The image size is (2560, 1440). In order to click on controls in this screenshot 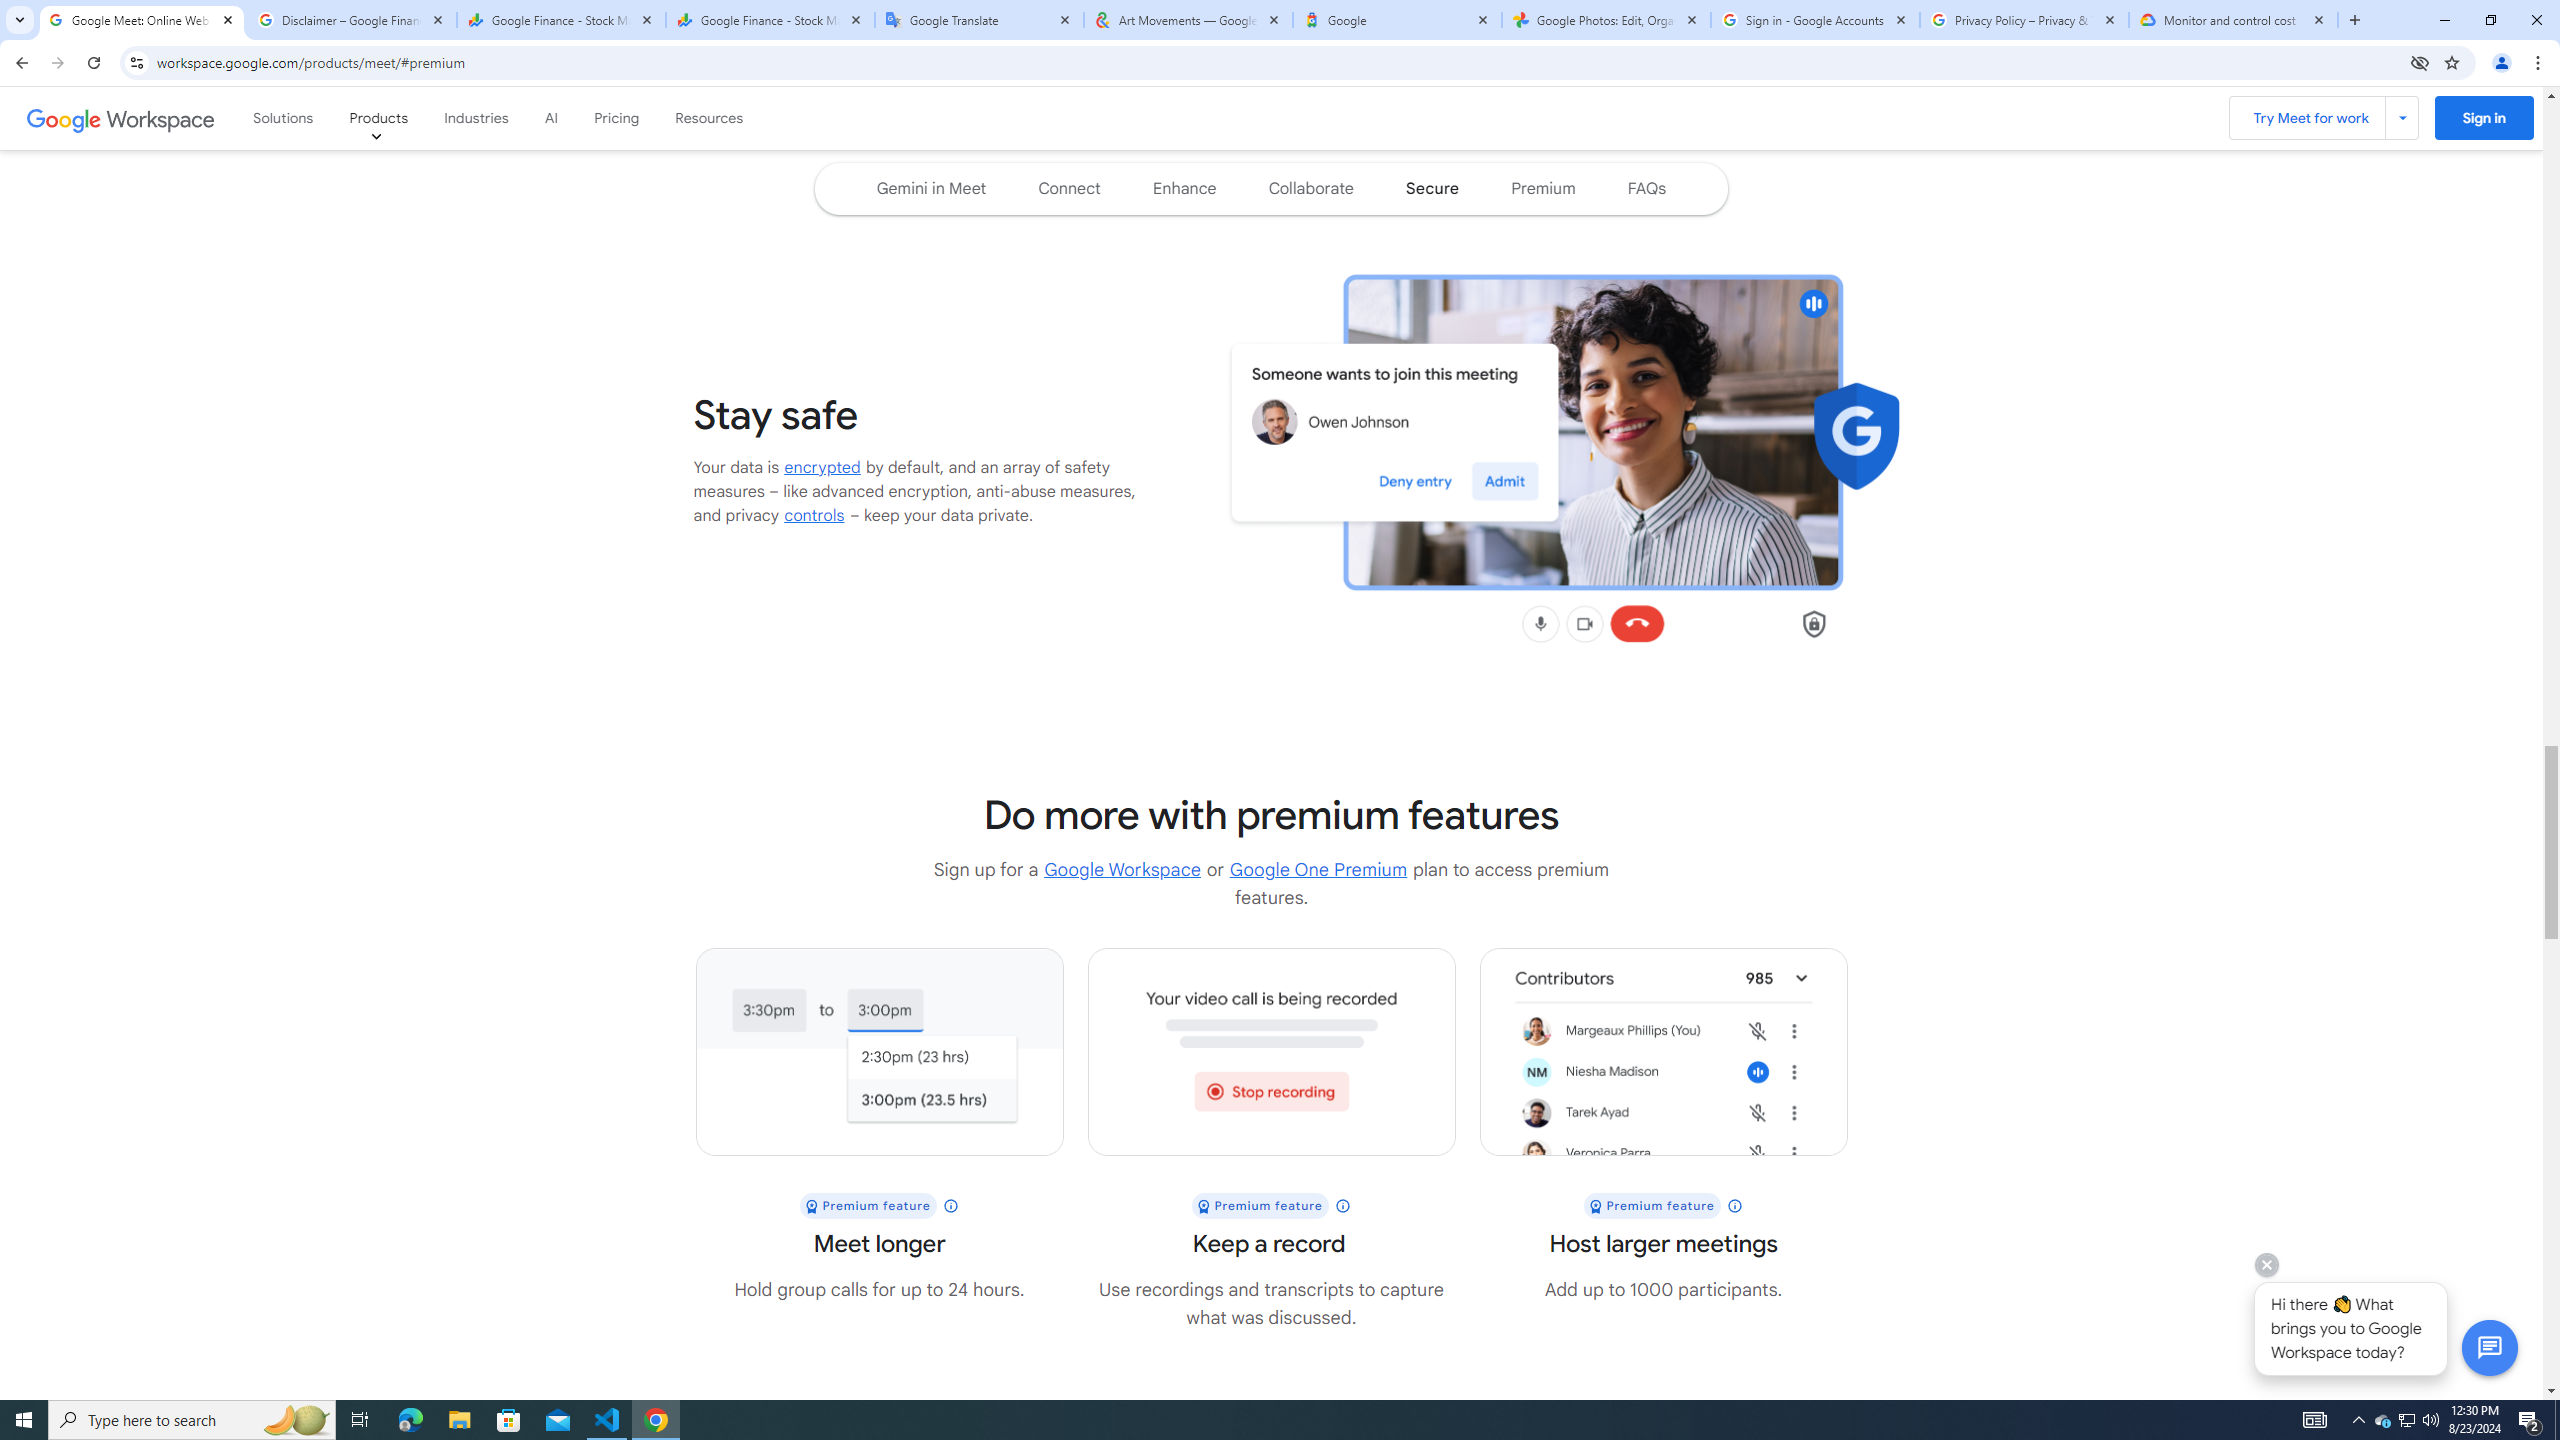, I will do `click(814, 515)`.